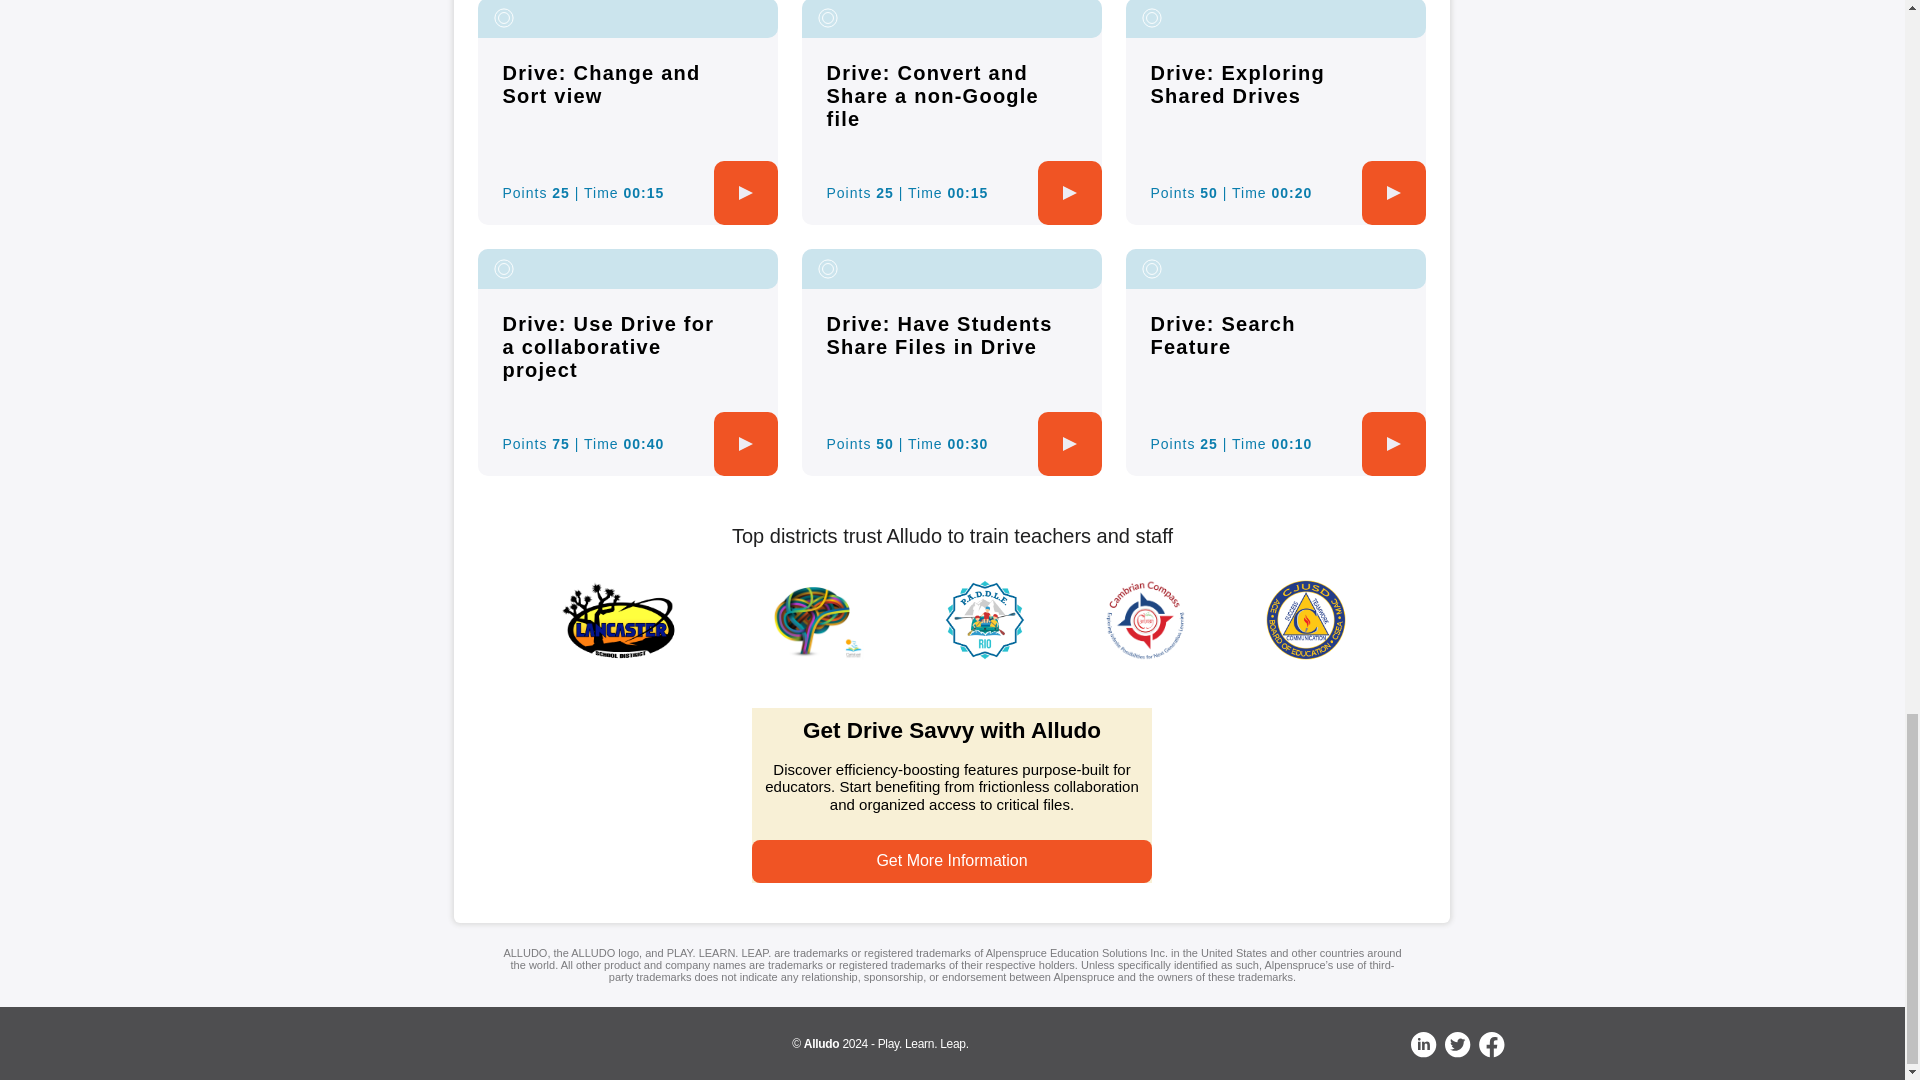 This screenshot has width=1920, height=1080. What do you see at coordinates (938, 335) in the screenshot?
I see `Drive: Have Students Share Files in Drive` at bounding box center [938, 335].